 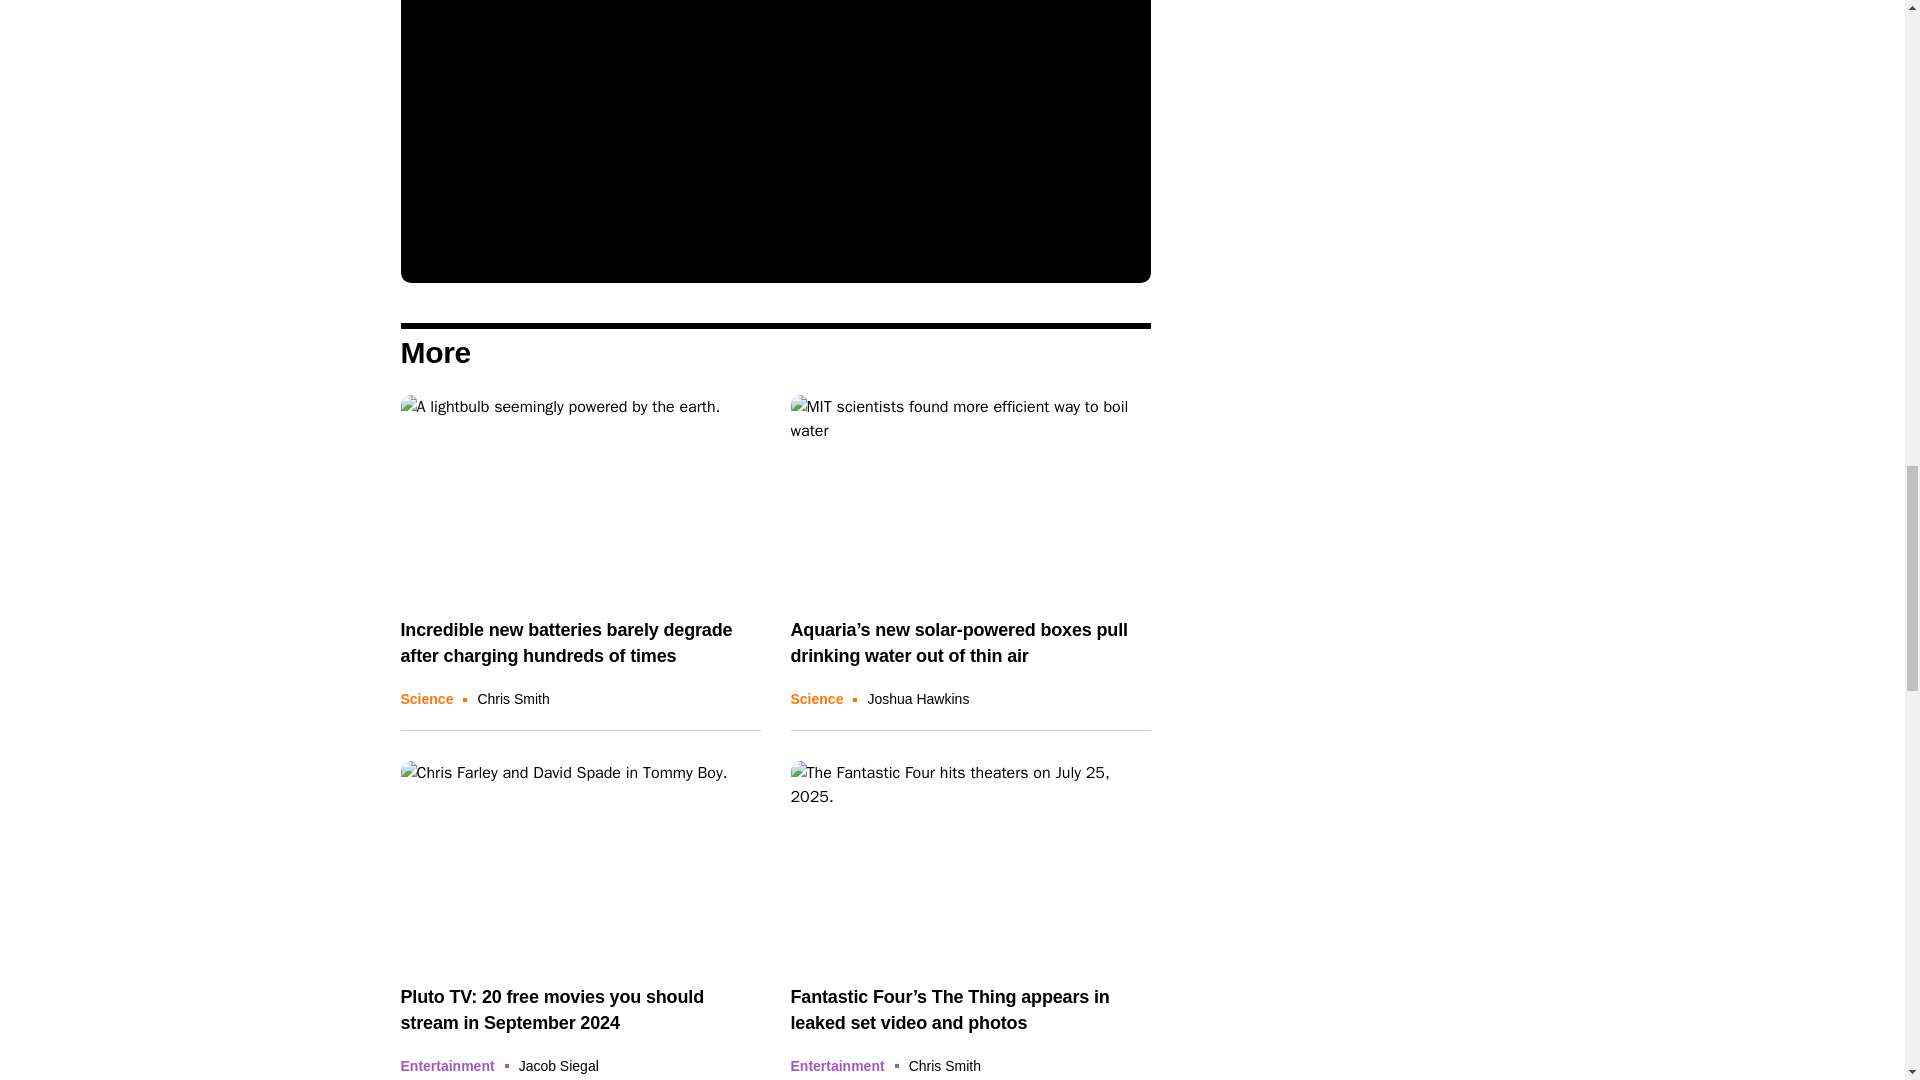 I want to click on Posts by Joshua Hawkins, so click(x=918, y=699).